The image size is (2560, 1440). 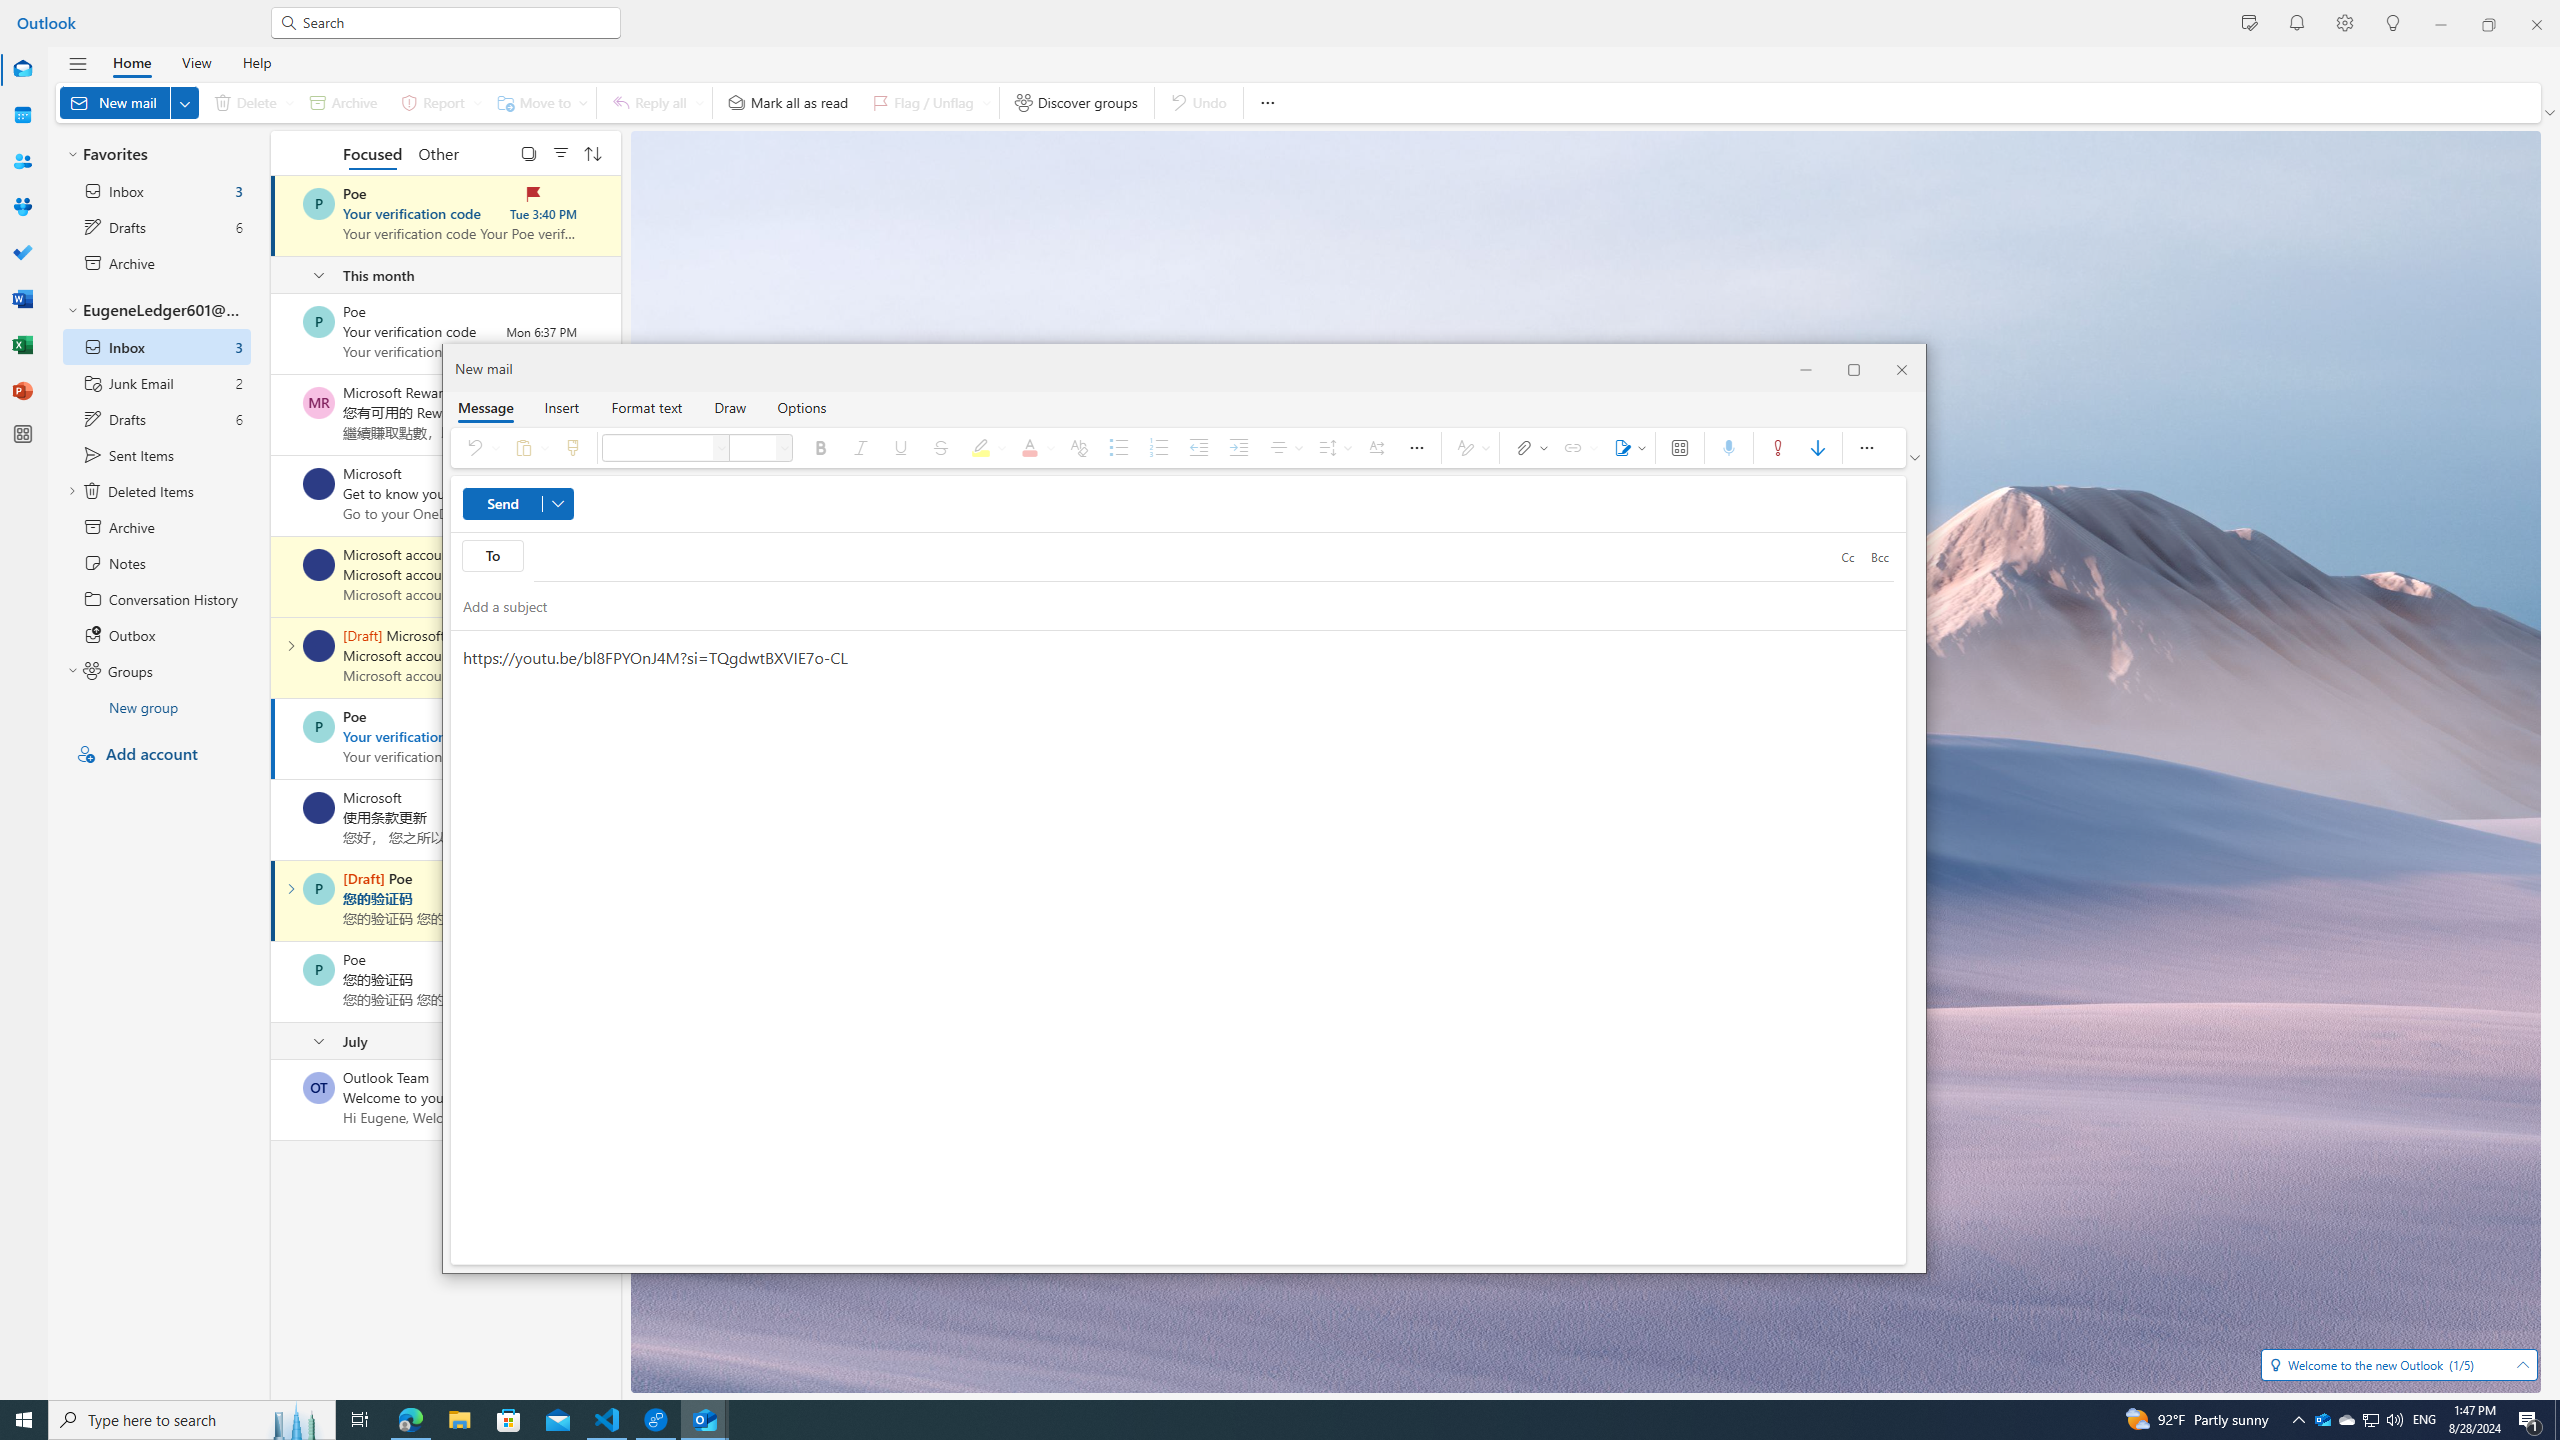 What do you see at coordinates (986, 448) in the screenshot?
I see `Text highlight color` at bounding box center [986, 448].